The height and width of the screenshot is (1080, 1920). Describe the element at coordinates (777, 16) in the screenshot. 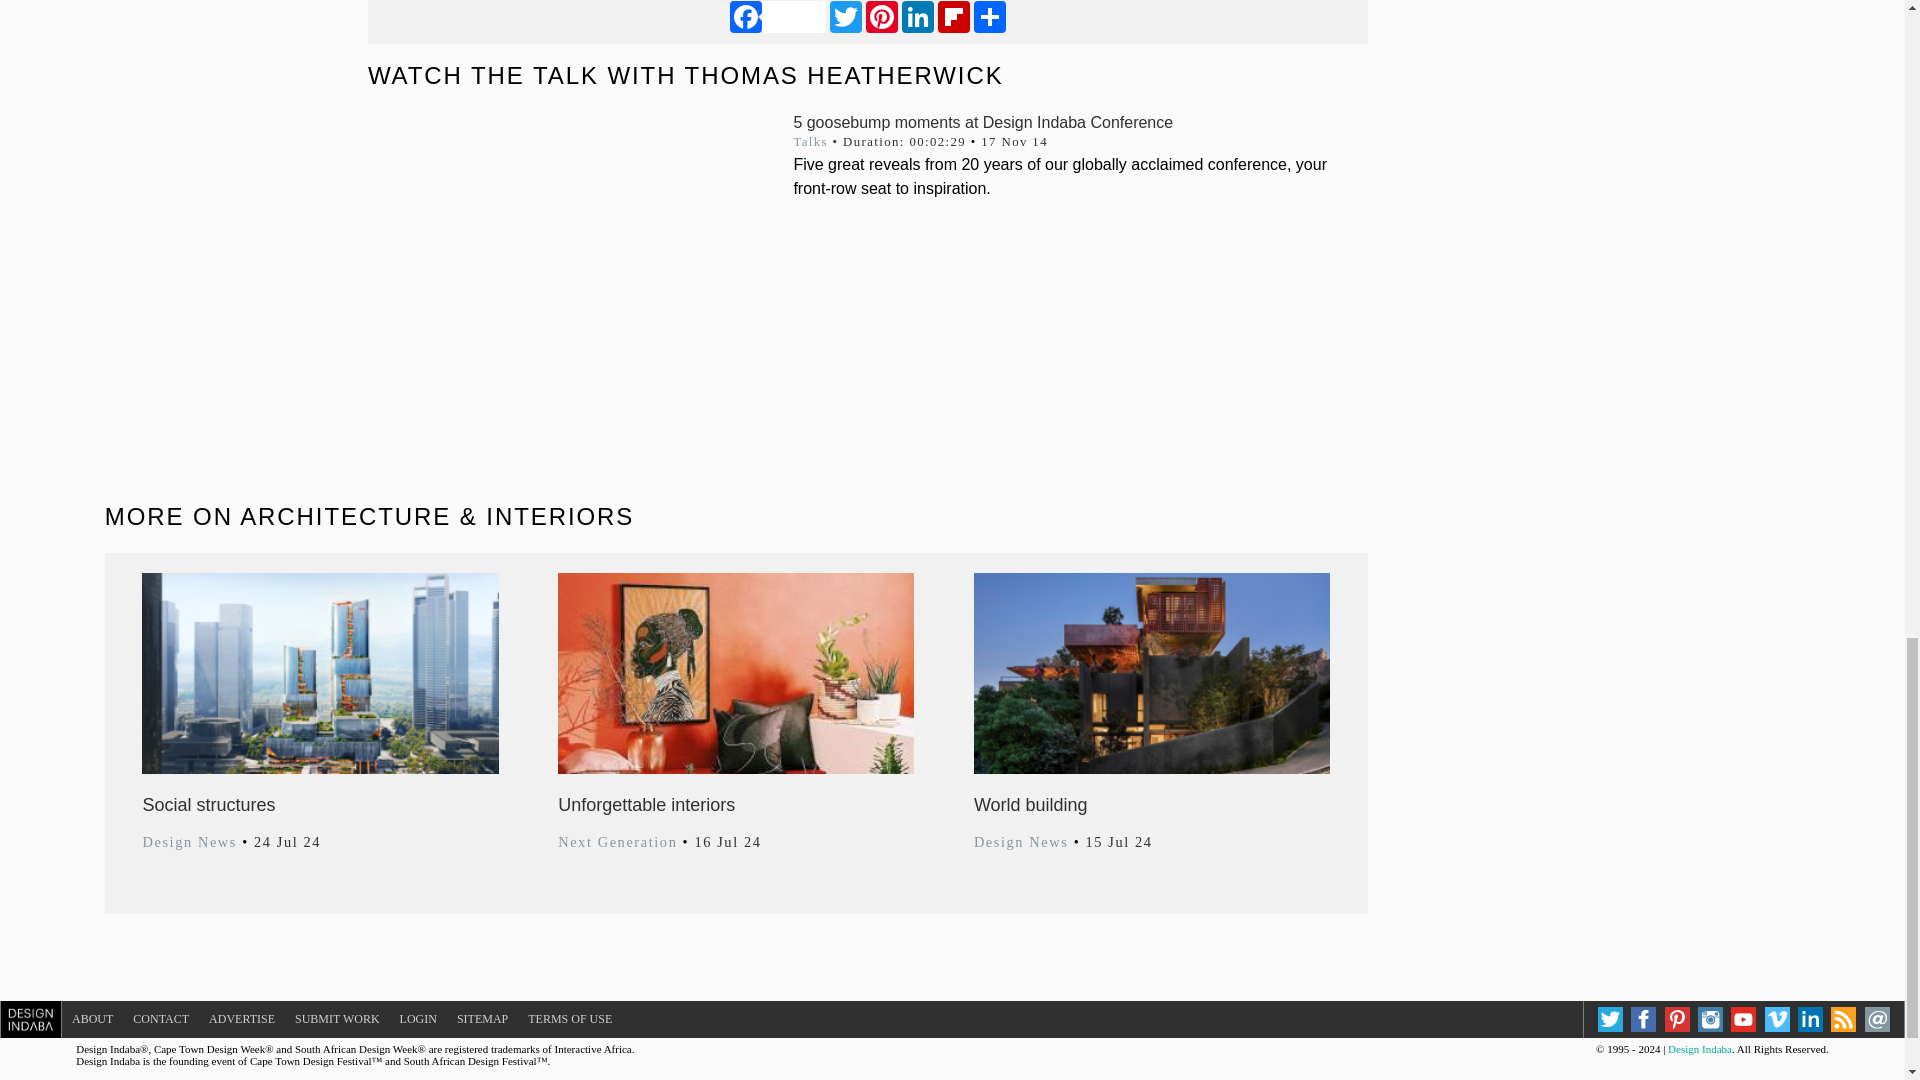

I see `Facebook` at that location.